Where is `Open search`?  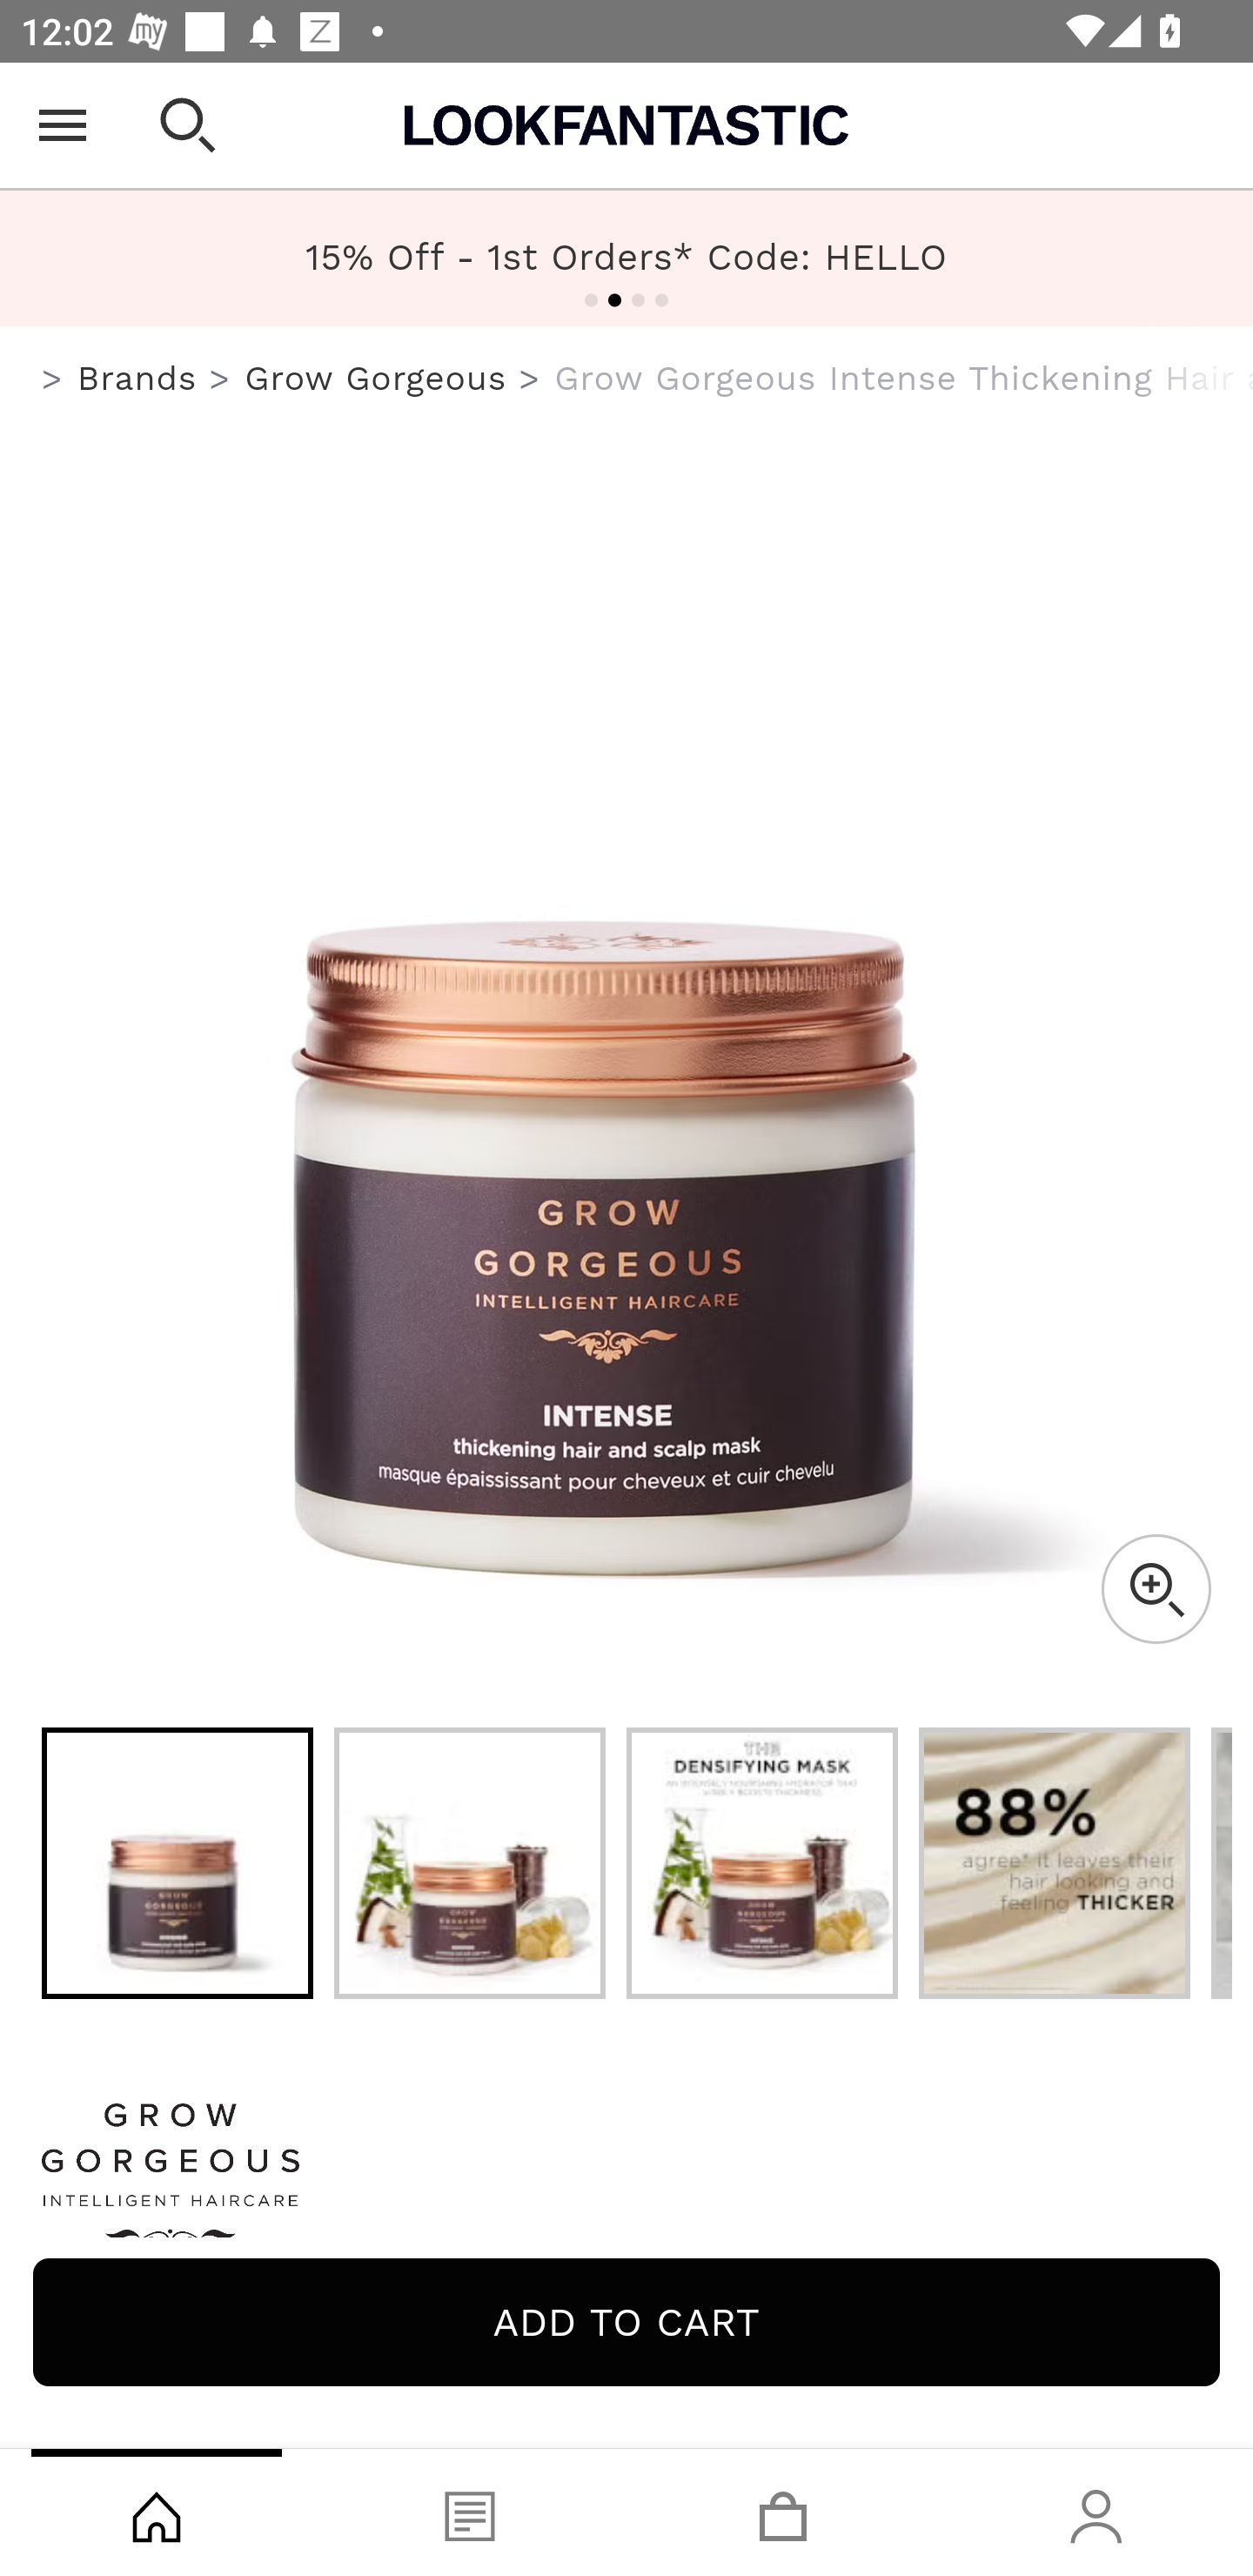 Open search is located at coordinates (188, 125).